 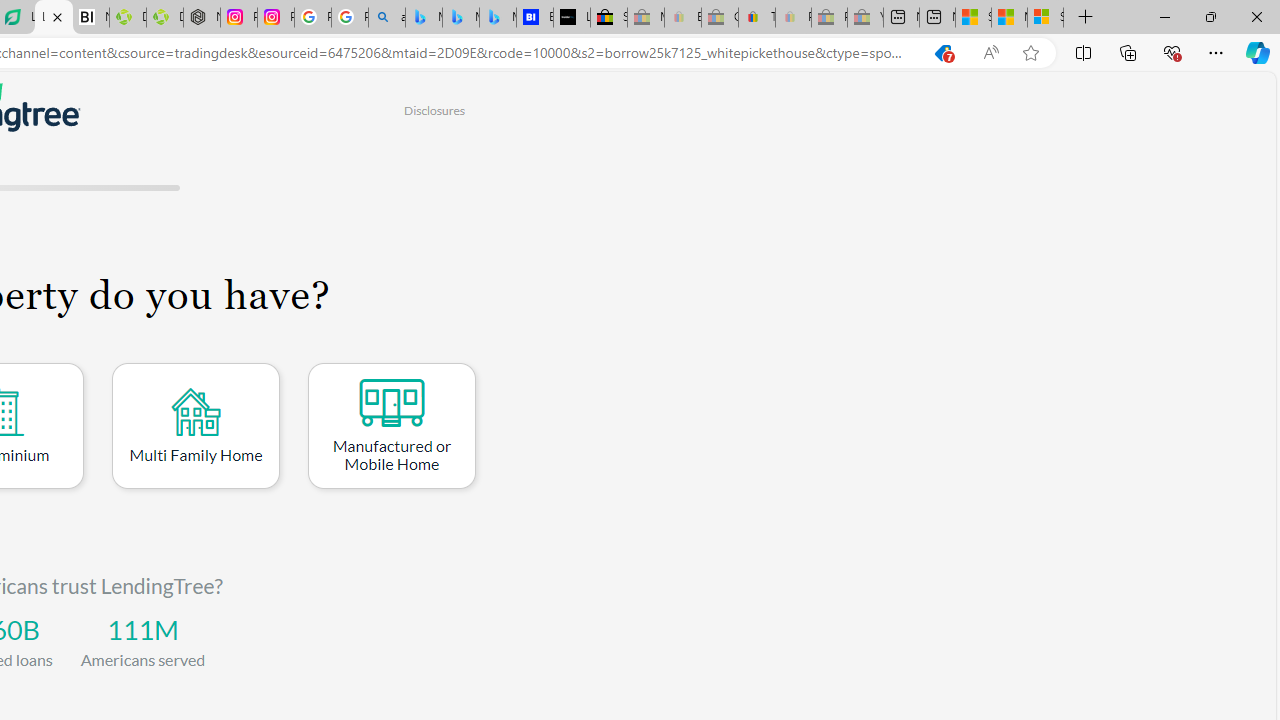 I want to click on Yard, Garden & Outdoor Living - Sleeping, so click(x=865, y=18).